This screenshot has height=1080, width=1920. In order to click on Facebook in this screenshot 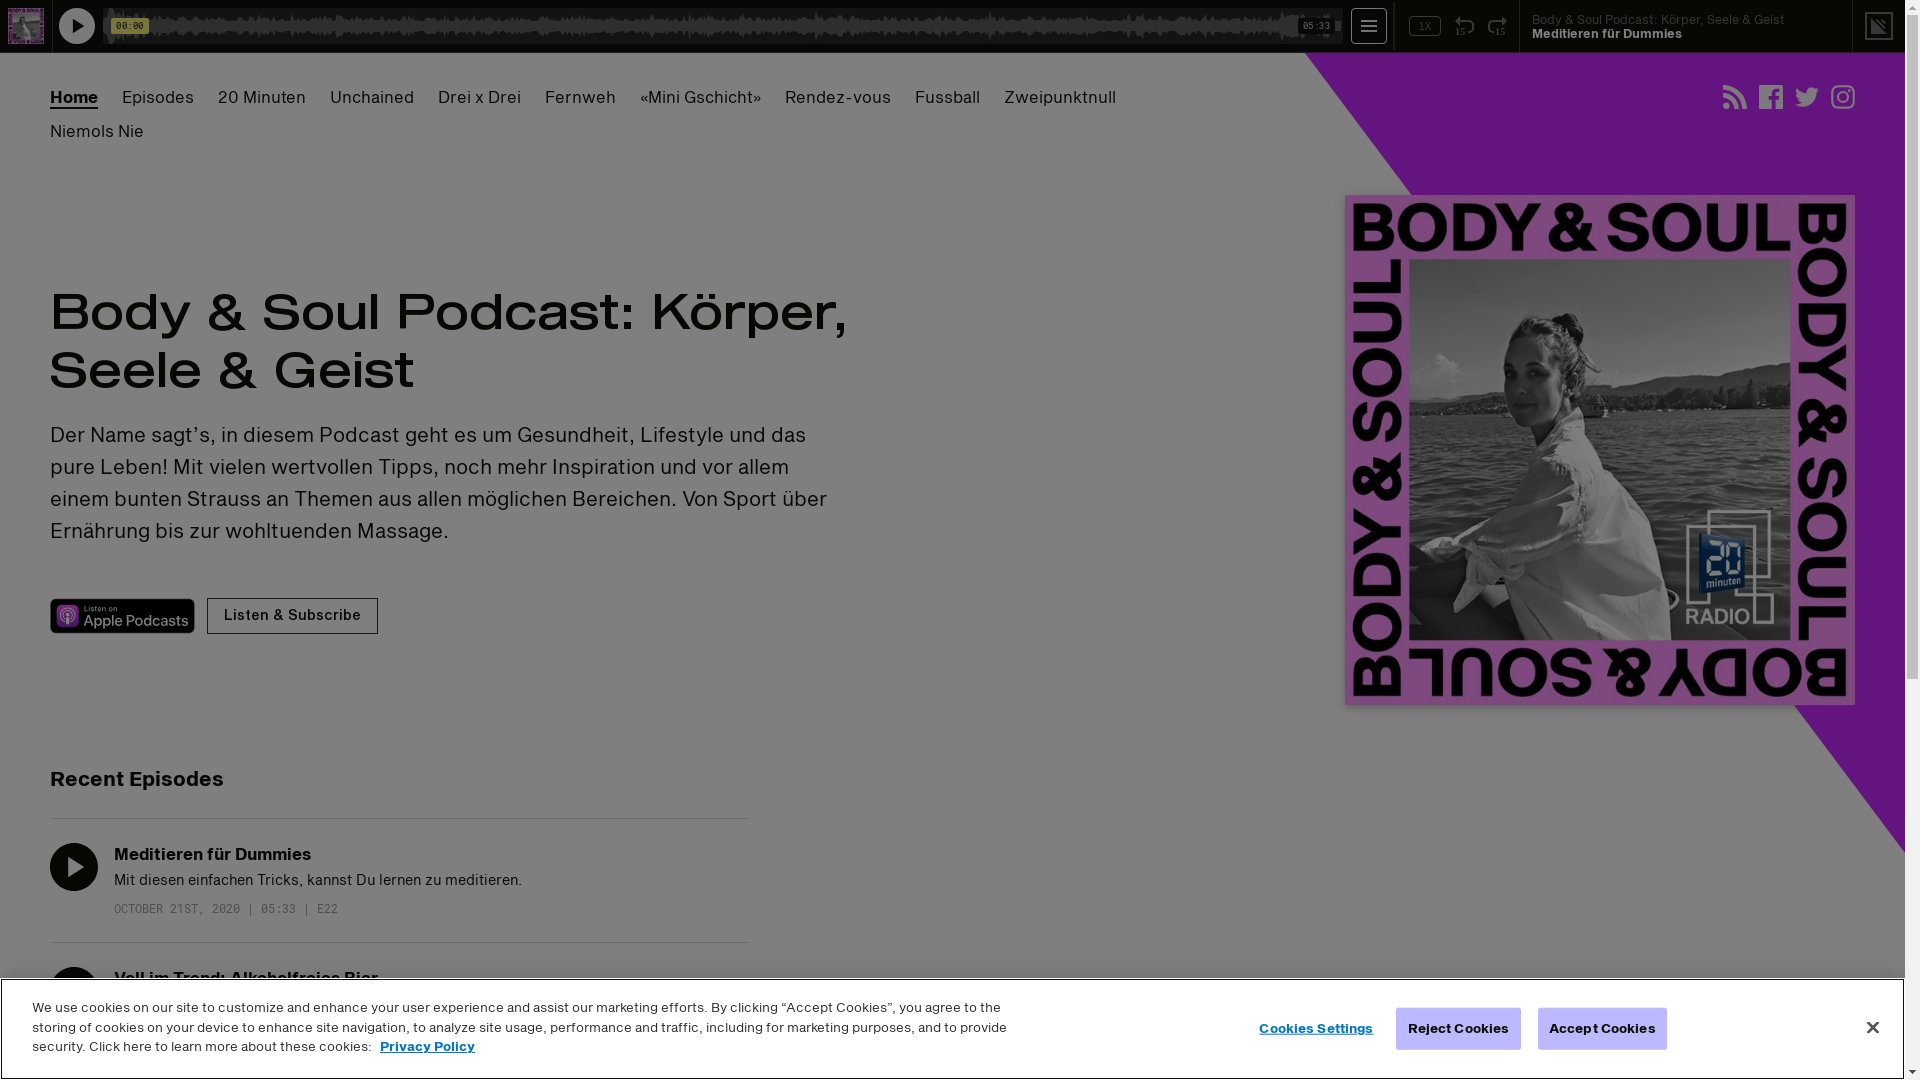, I will do `click(1771, 97)`.